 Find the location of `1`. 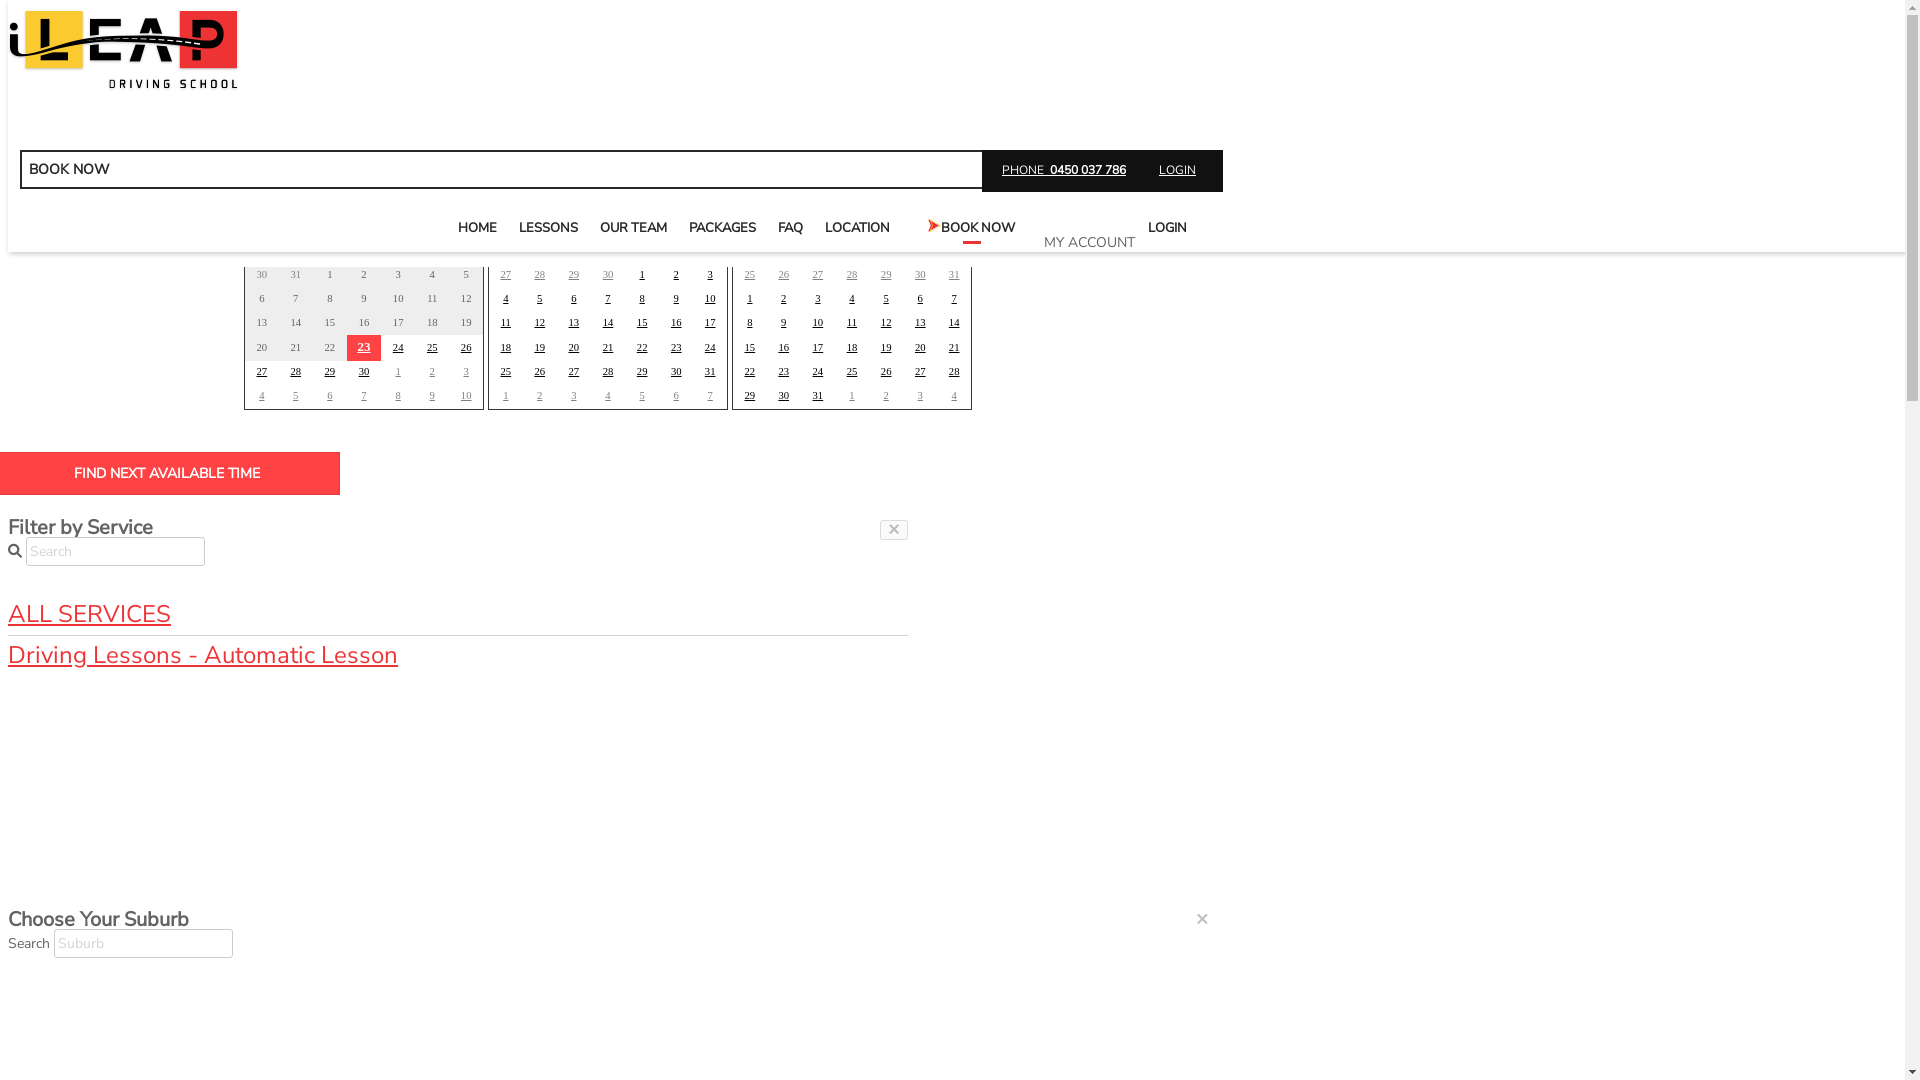

1 is located at coordinates (506, 396).